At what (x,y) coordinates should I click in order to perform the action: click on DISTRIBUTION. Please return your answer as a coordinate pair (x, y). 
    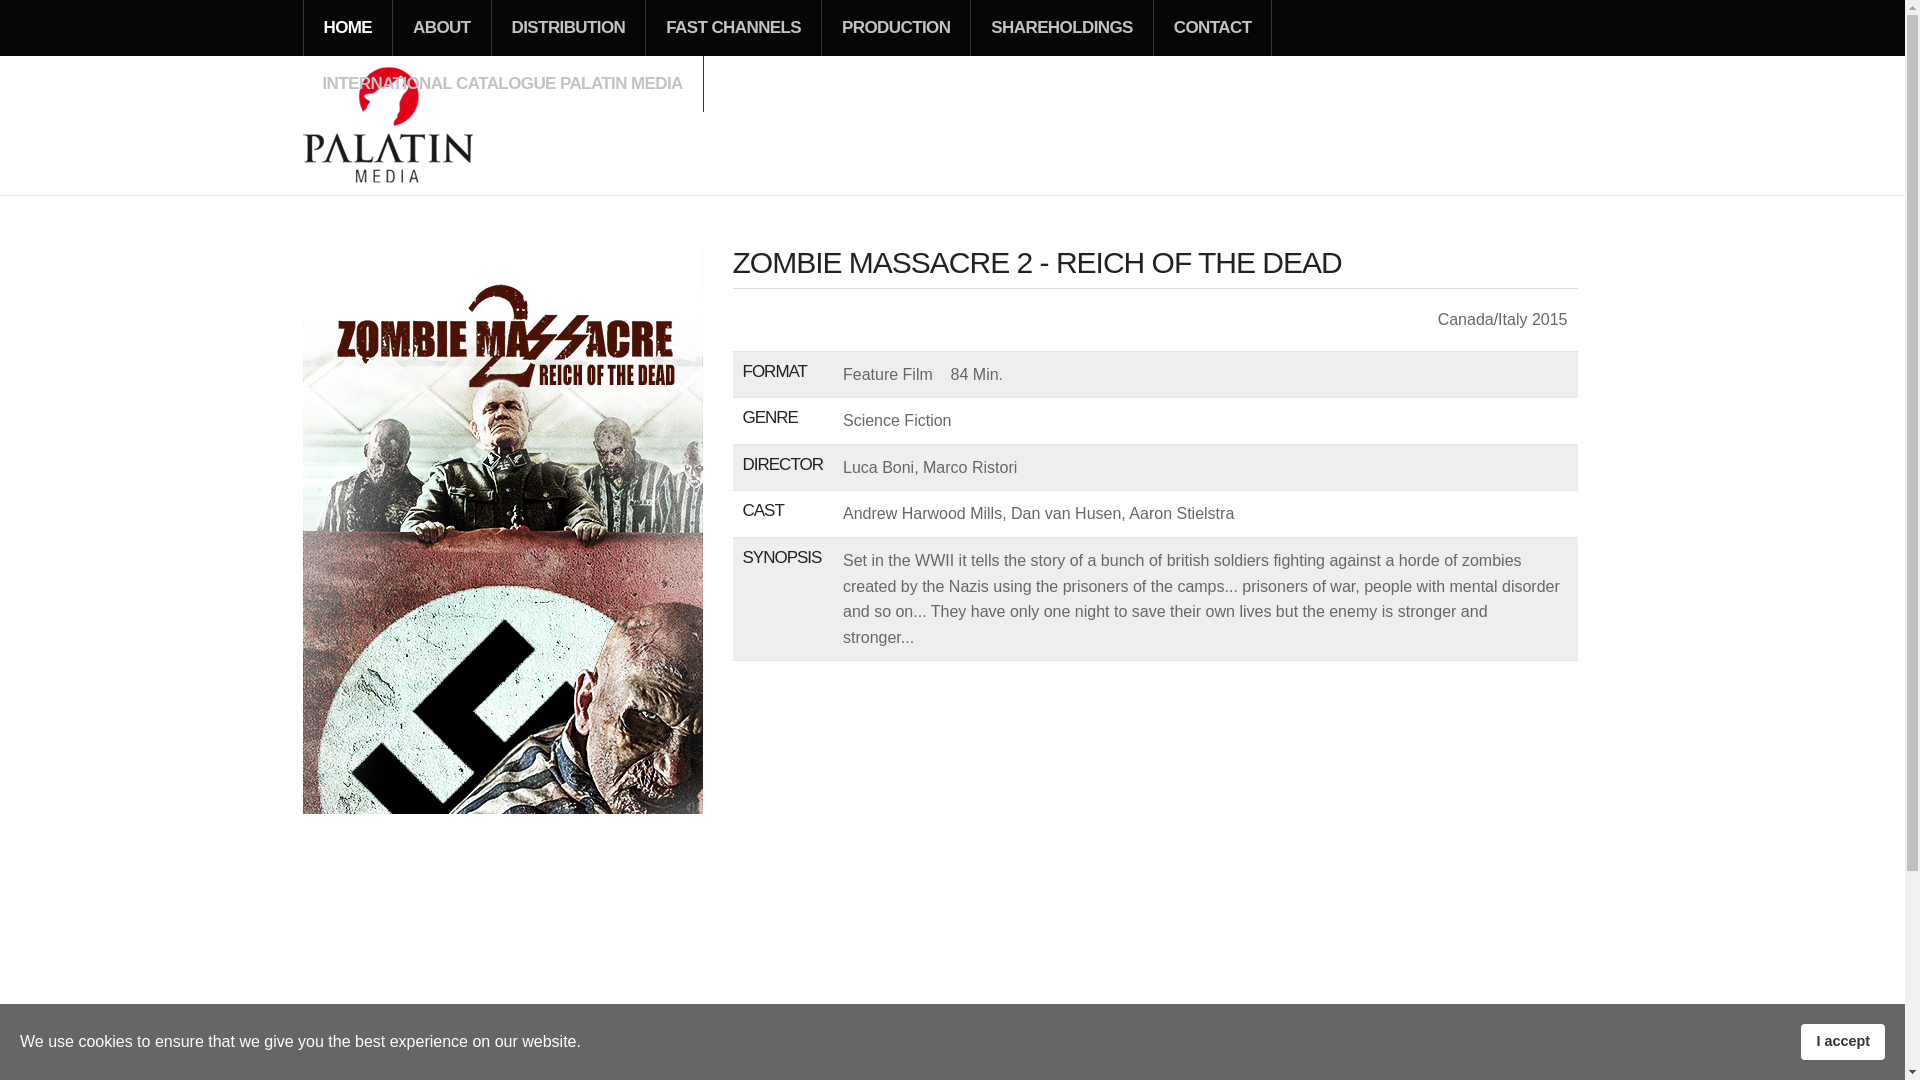
    Looking at the image, I should click on (568, 28).